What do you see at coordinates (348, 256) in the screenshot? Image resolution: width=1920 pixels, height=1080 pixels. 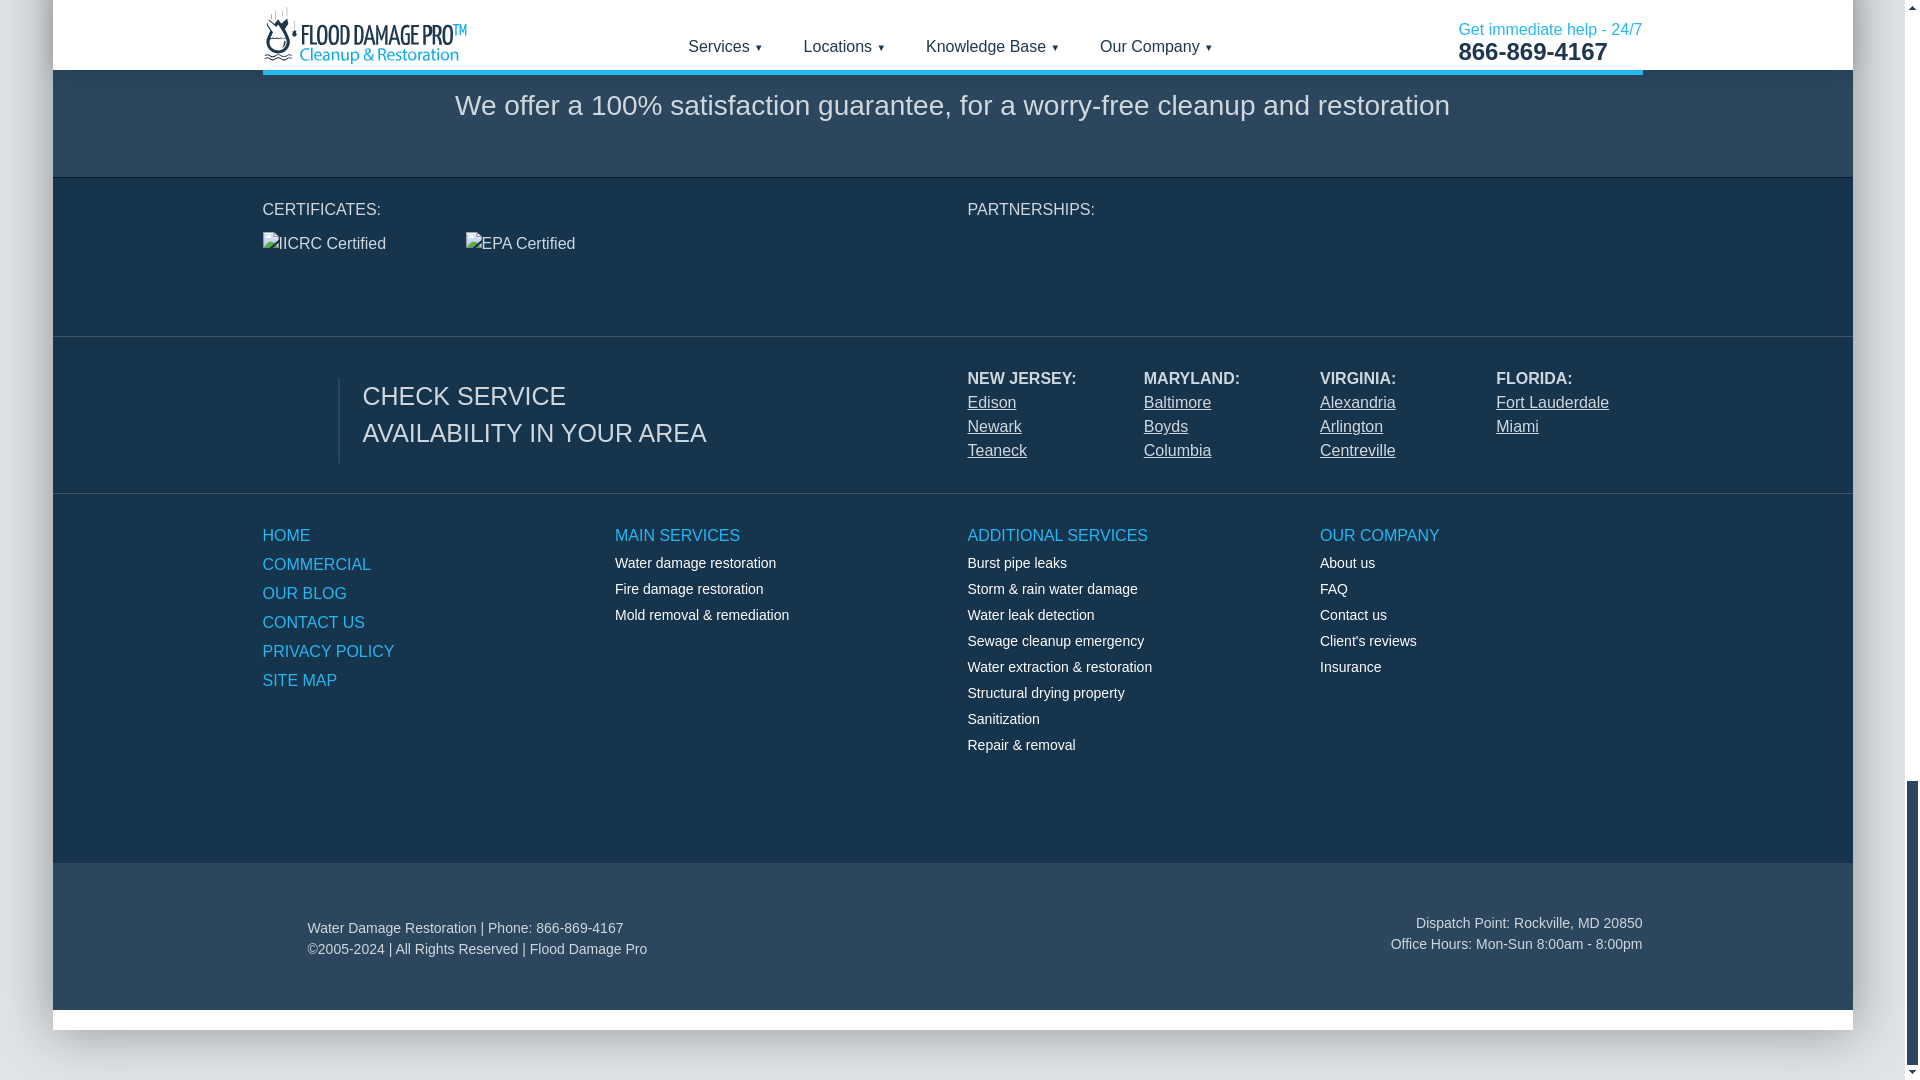 I see `IICRC Certified` at bounding box center [348, 256].